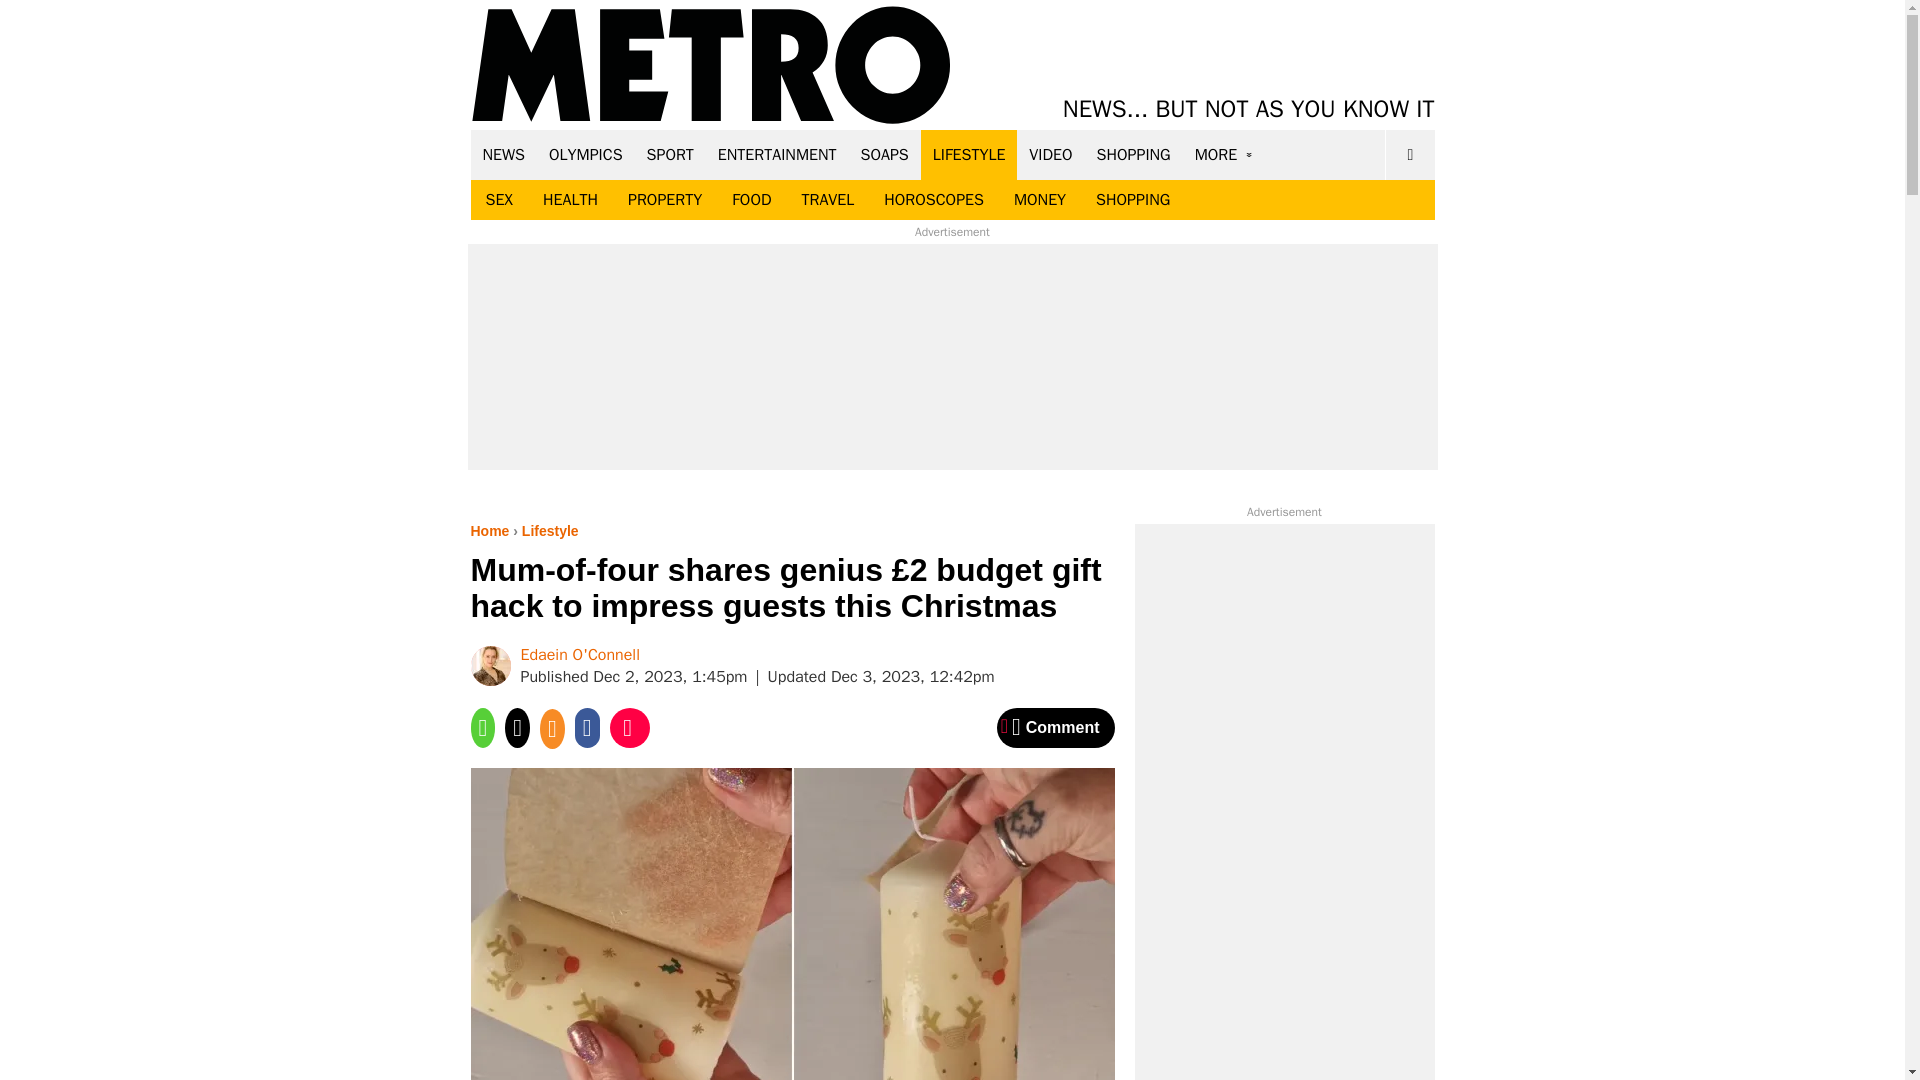  I want to click on HEALTH, so click(570, 200).